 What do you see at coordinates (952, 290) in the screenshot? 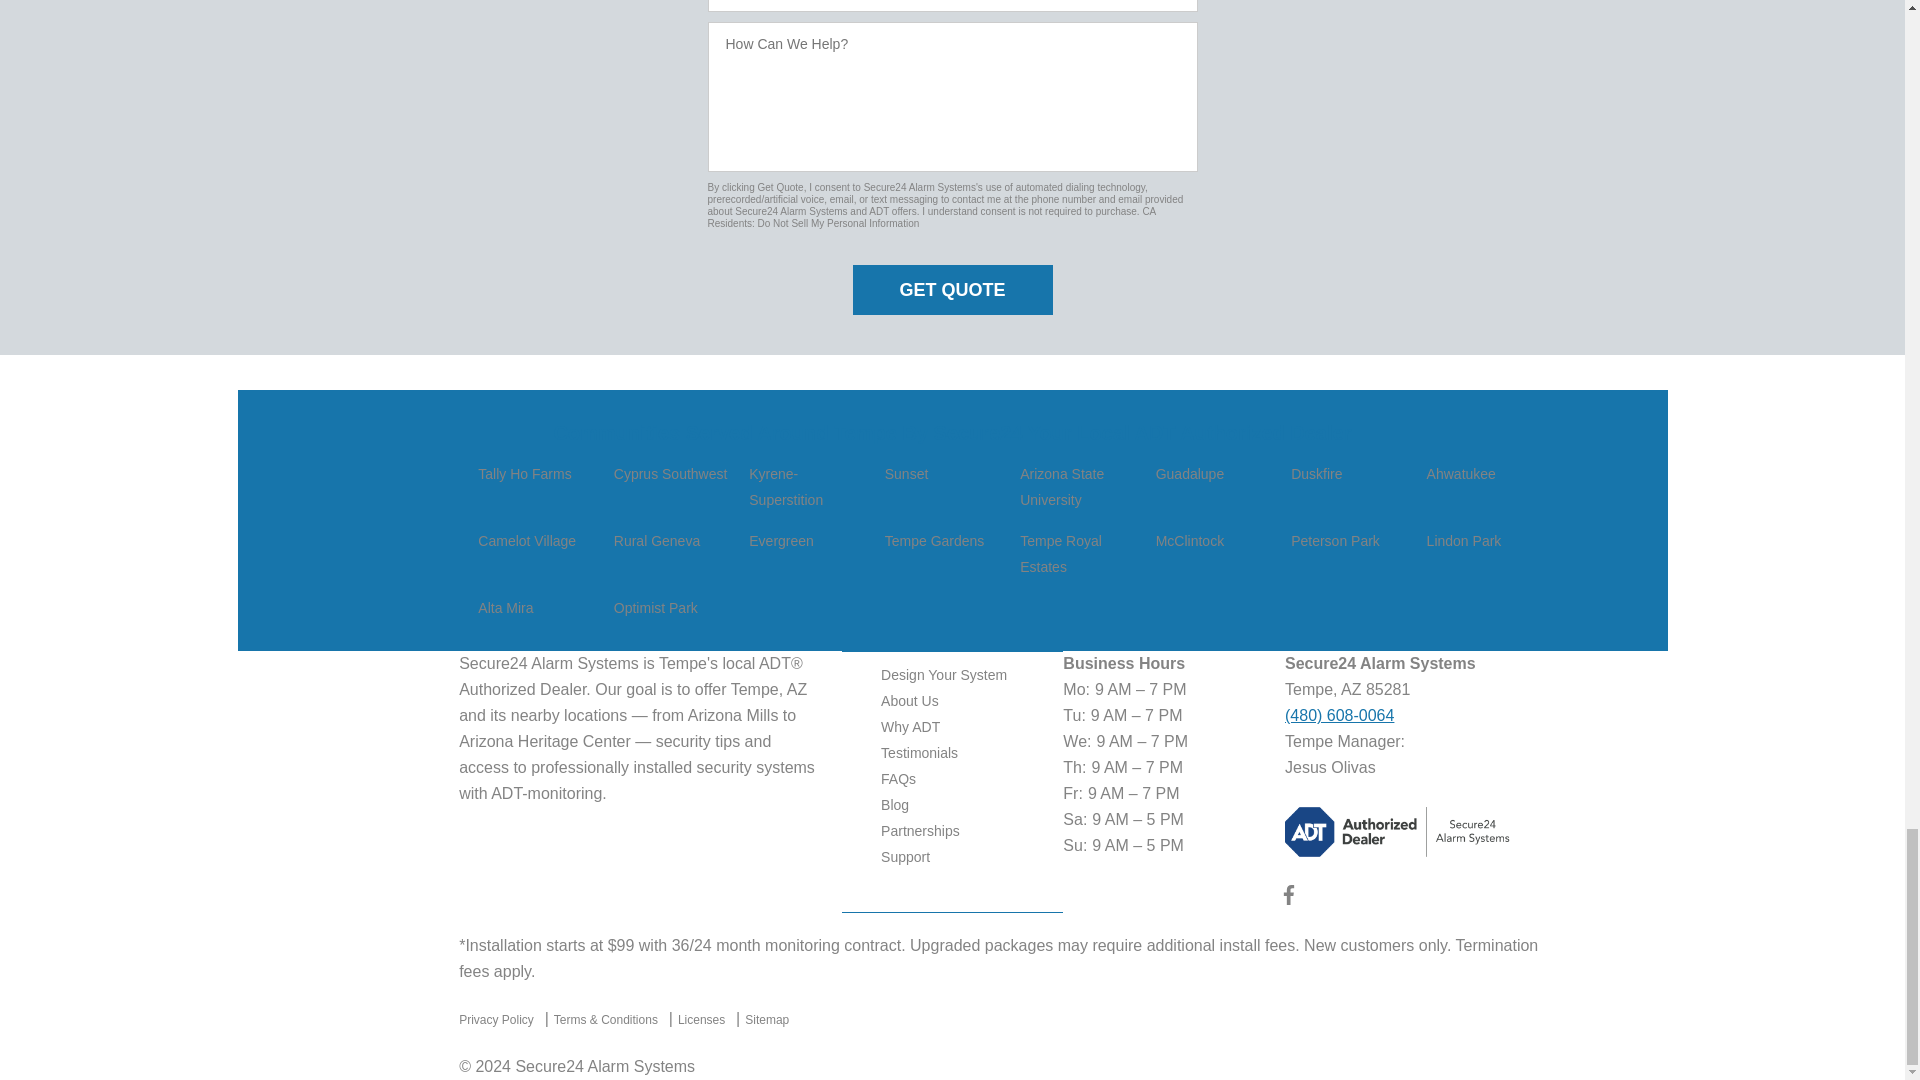
I see `GET QUOTE` at bounding box center [952, 290].